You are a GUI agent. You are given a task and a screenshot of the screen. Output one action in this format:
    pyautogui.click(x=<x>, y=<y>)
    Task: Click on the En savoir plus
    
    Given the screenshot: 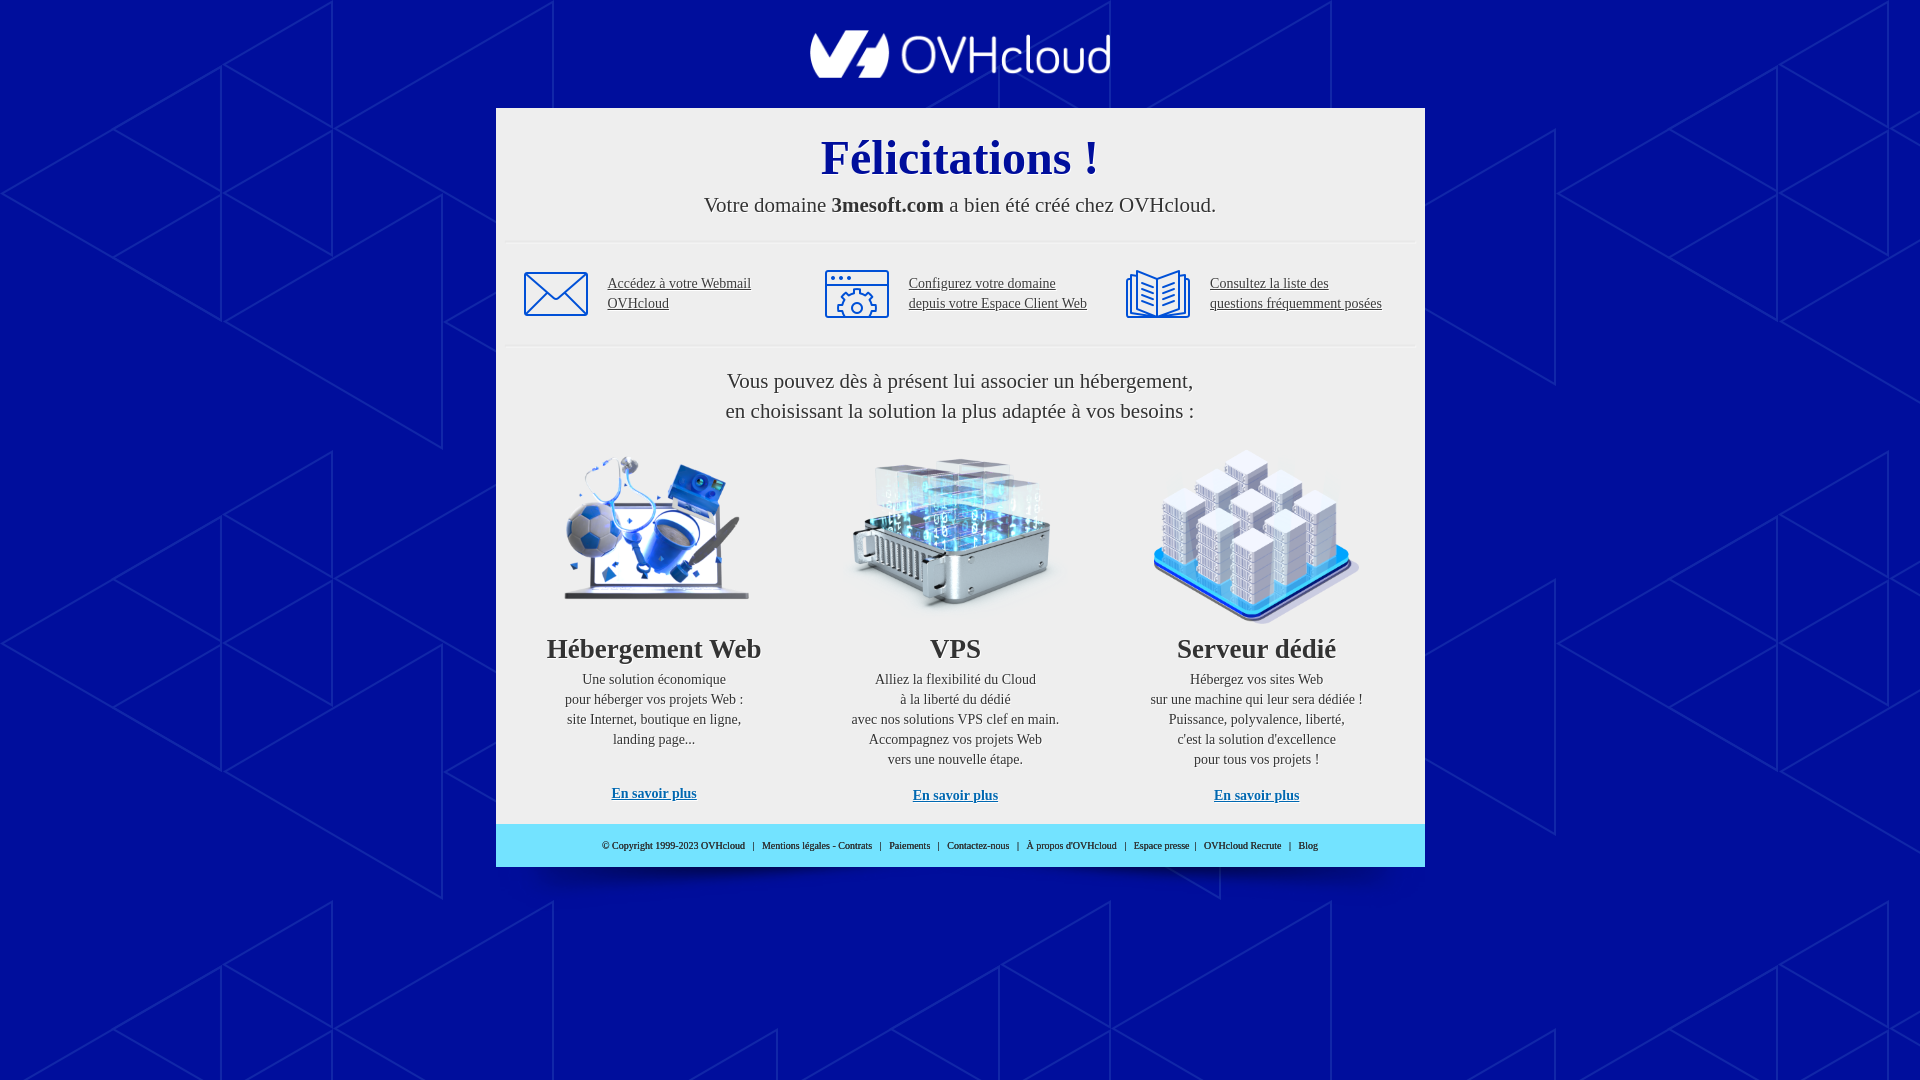 What is the action you would take?
    pyautogui.click(x=654, y=794)
    